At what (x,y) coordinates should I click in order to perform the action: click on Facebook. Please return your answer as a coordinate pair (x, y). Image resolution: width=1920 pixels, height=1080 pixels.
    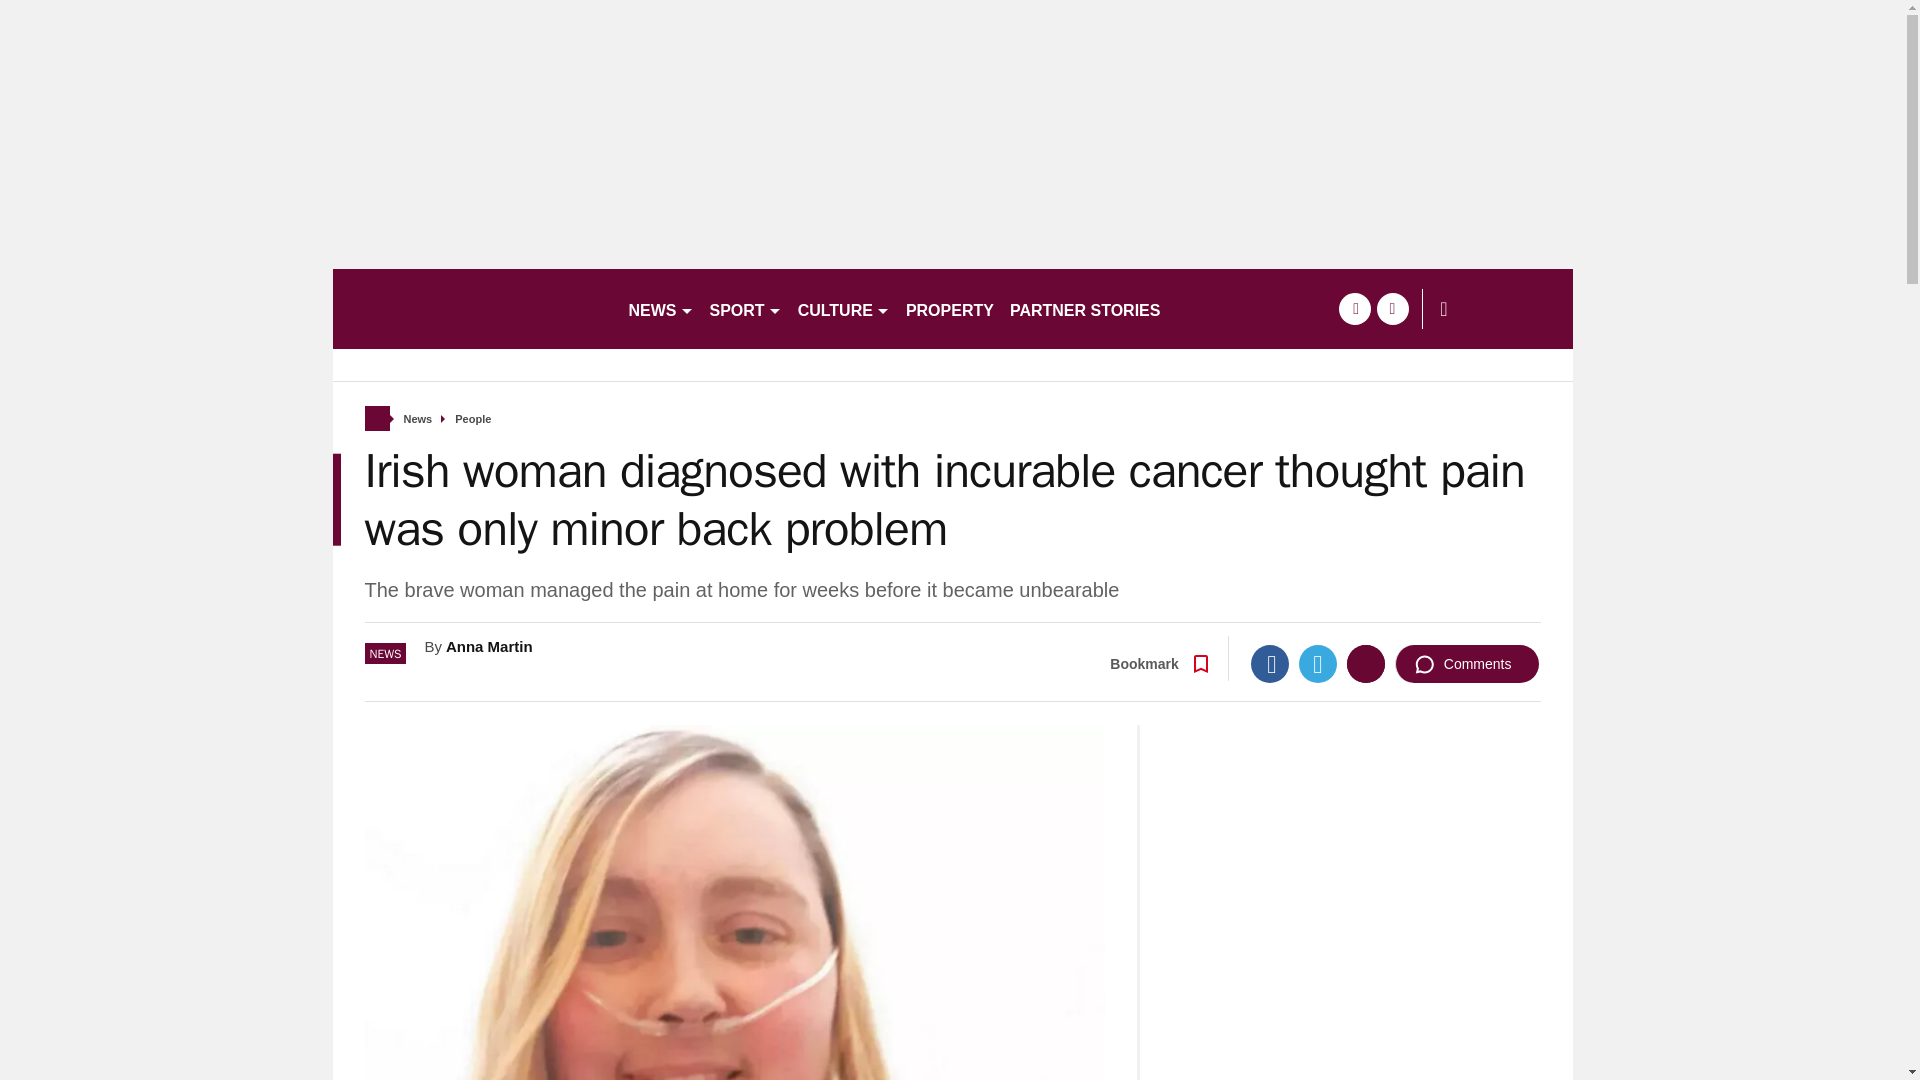
    Looking at the image, I should click on (1270, 663).